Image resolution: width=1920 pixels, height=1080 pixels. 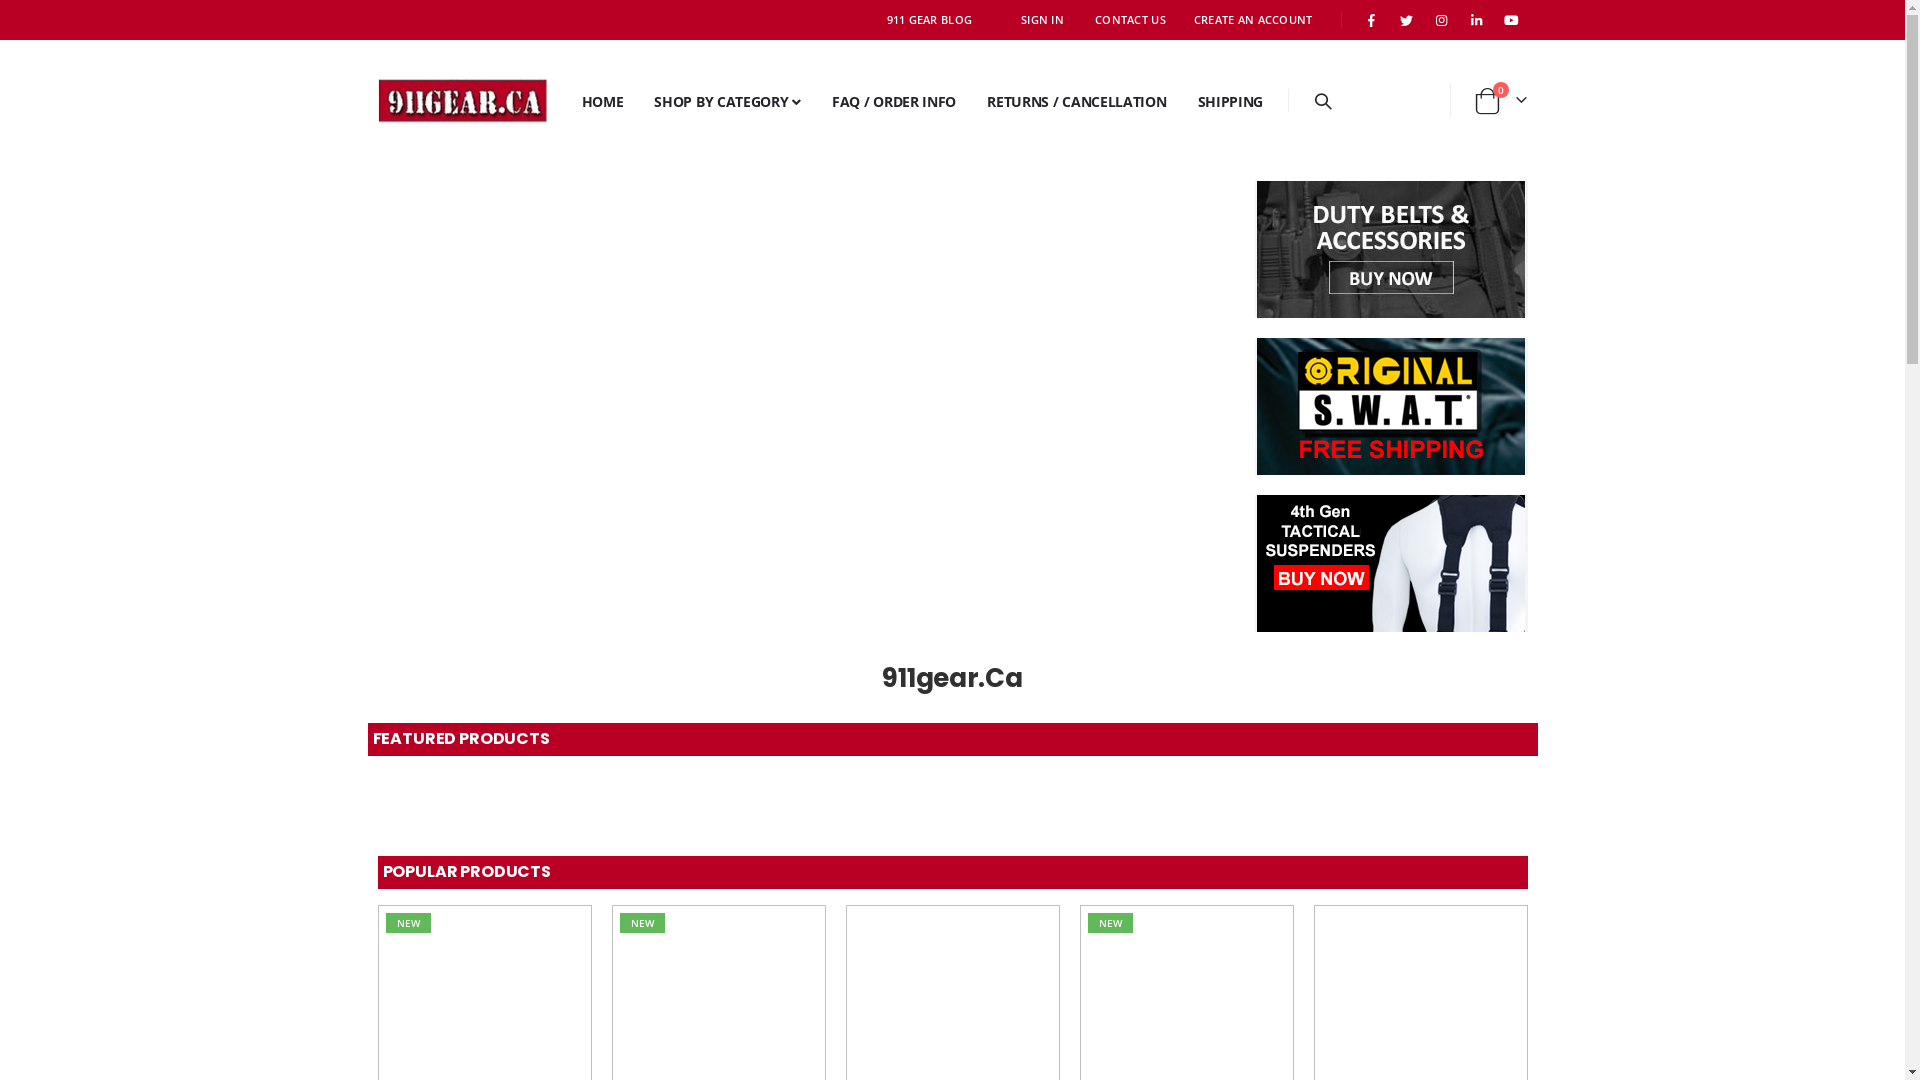 What do you see at coordinates (1254, 20) in the screenshot?
I see `CREATE AN ACCOUNT` at bounding box center [1254, 20].